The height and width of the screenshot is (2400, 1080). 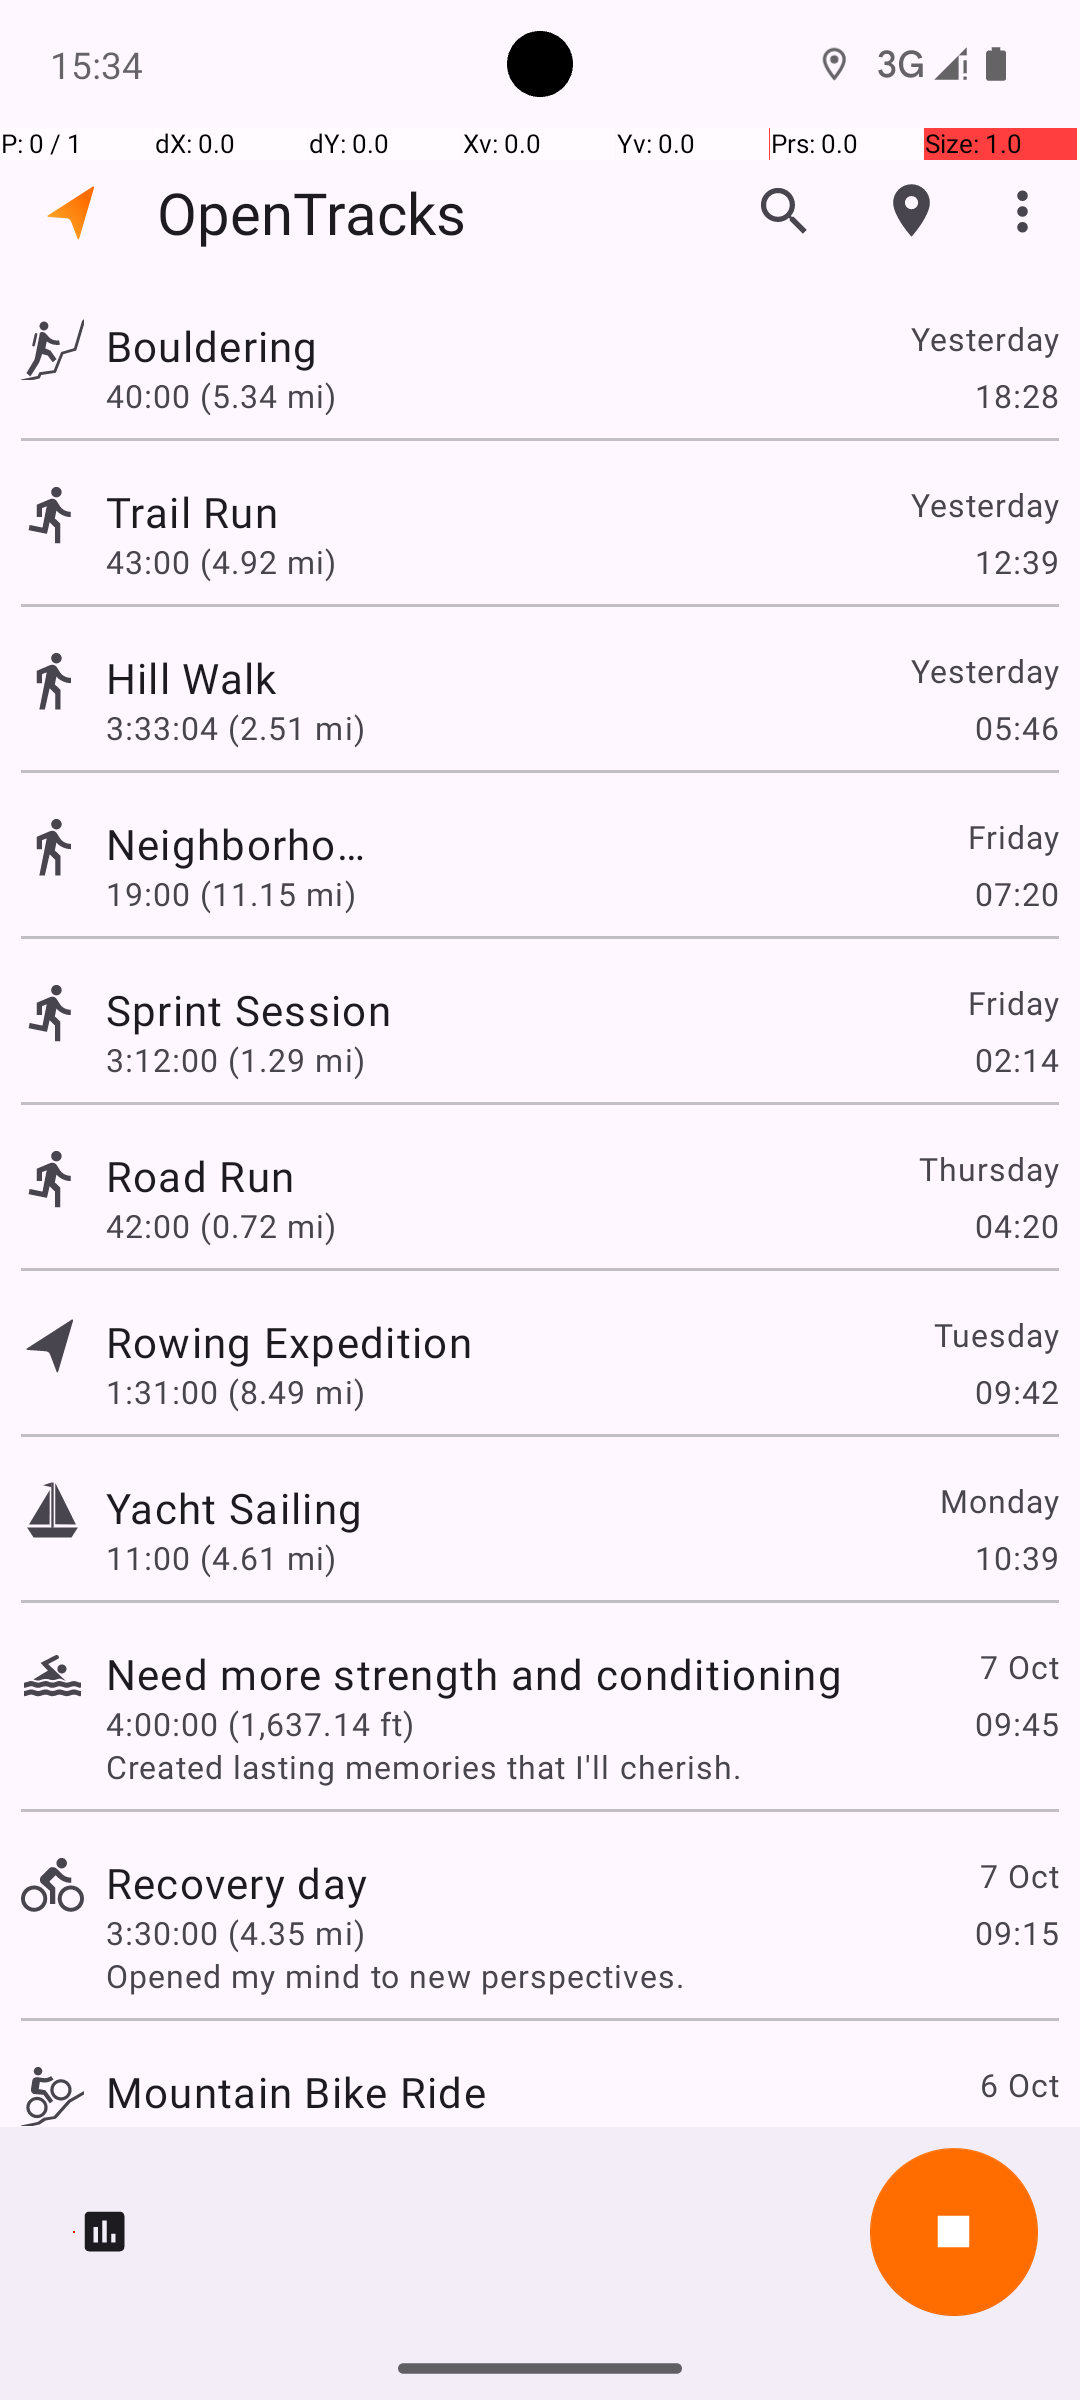 I want to click on Yesterday, so click(x=984, y=338).